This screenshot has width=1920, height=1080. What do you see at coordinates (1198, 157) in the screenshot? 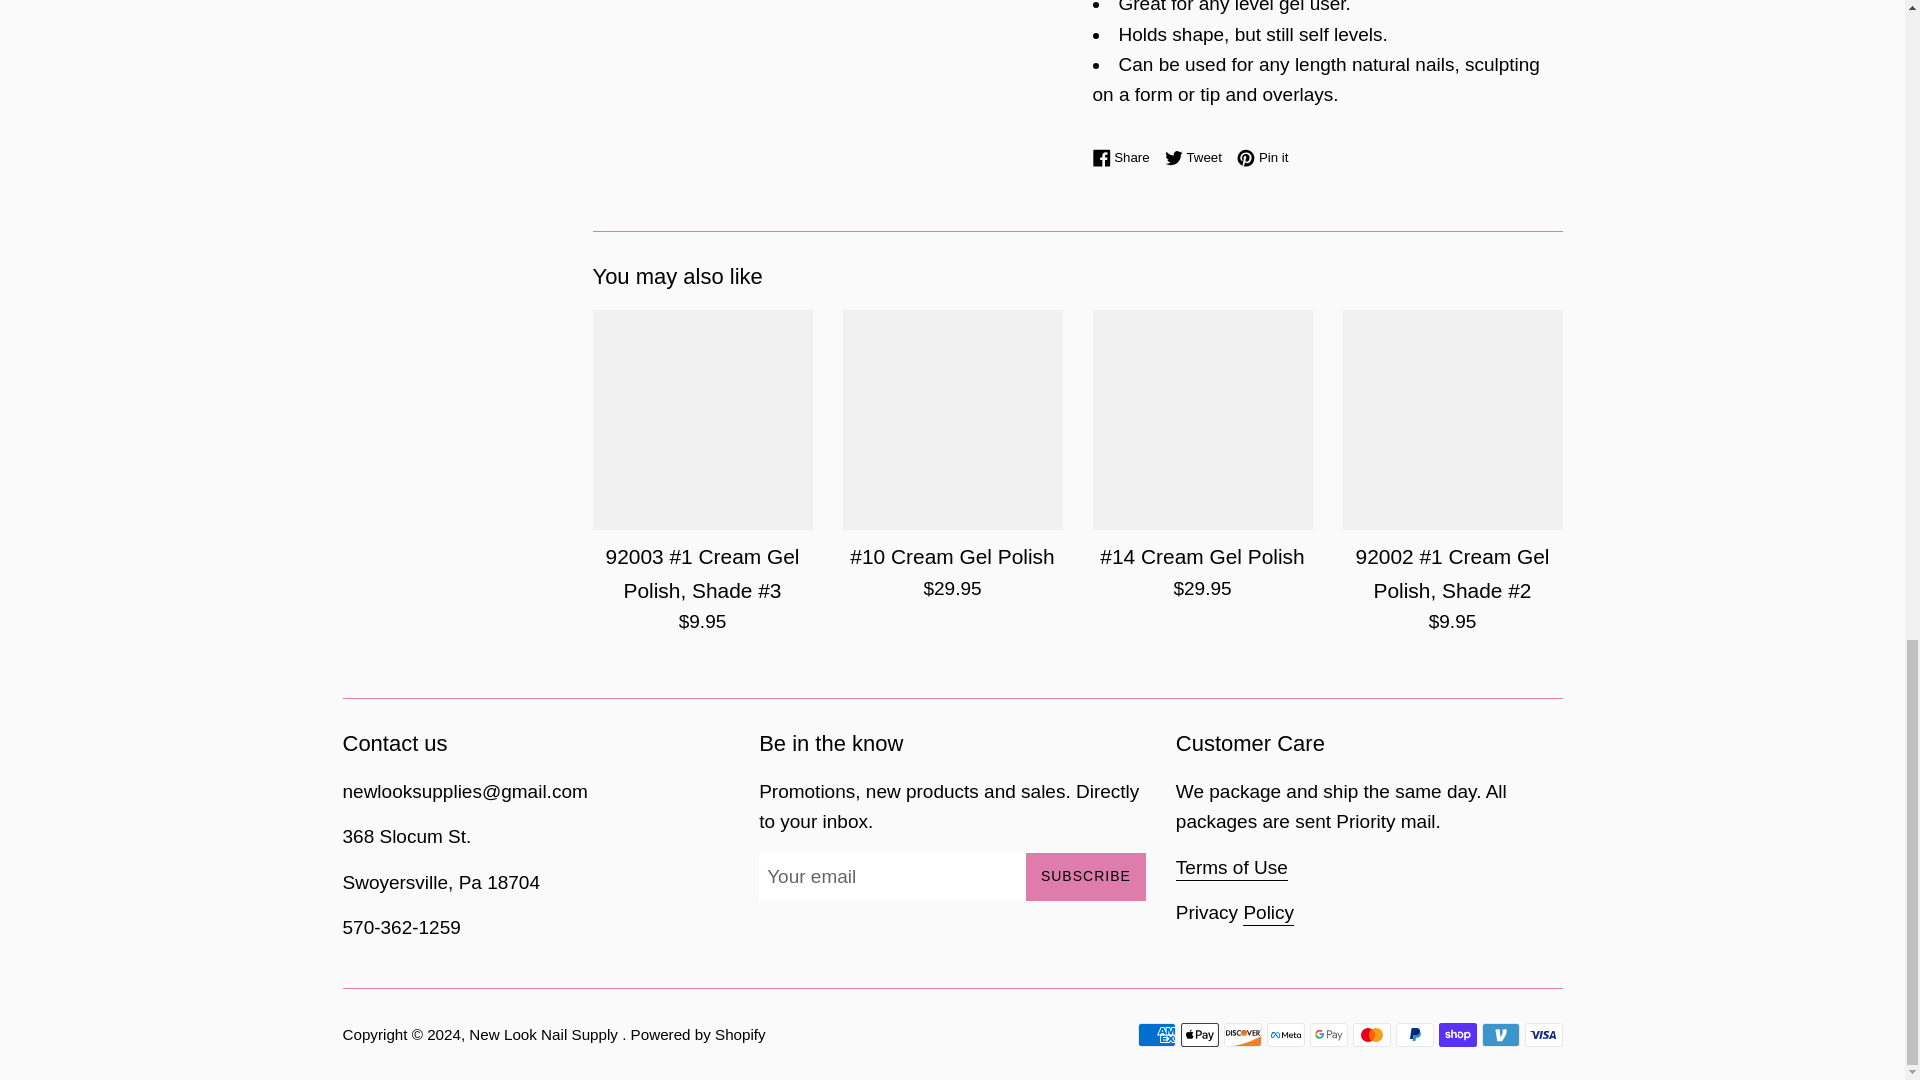
I see `Visa` at bounding box center [1198, 157].